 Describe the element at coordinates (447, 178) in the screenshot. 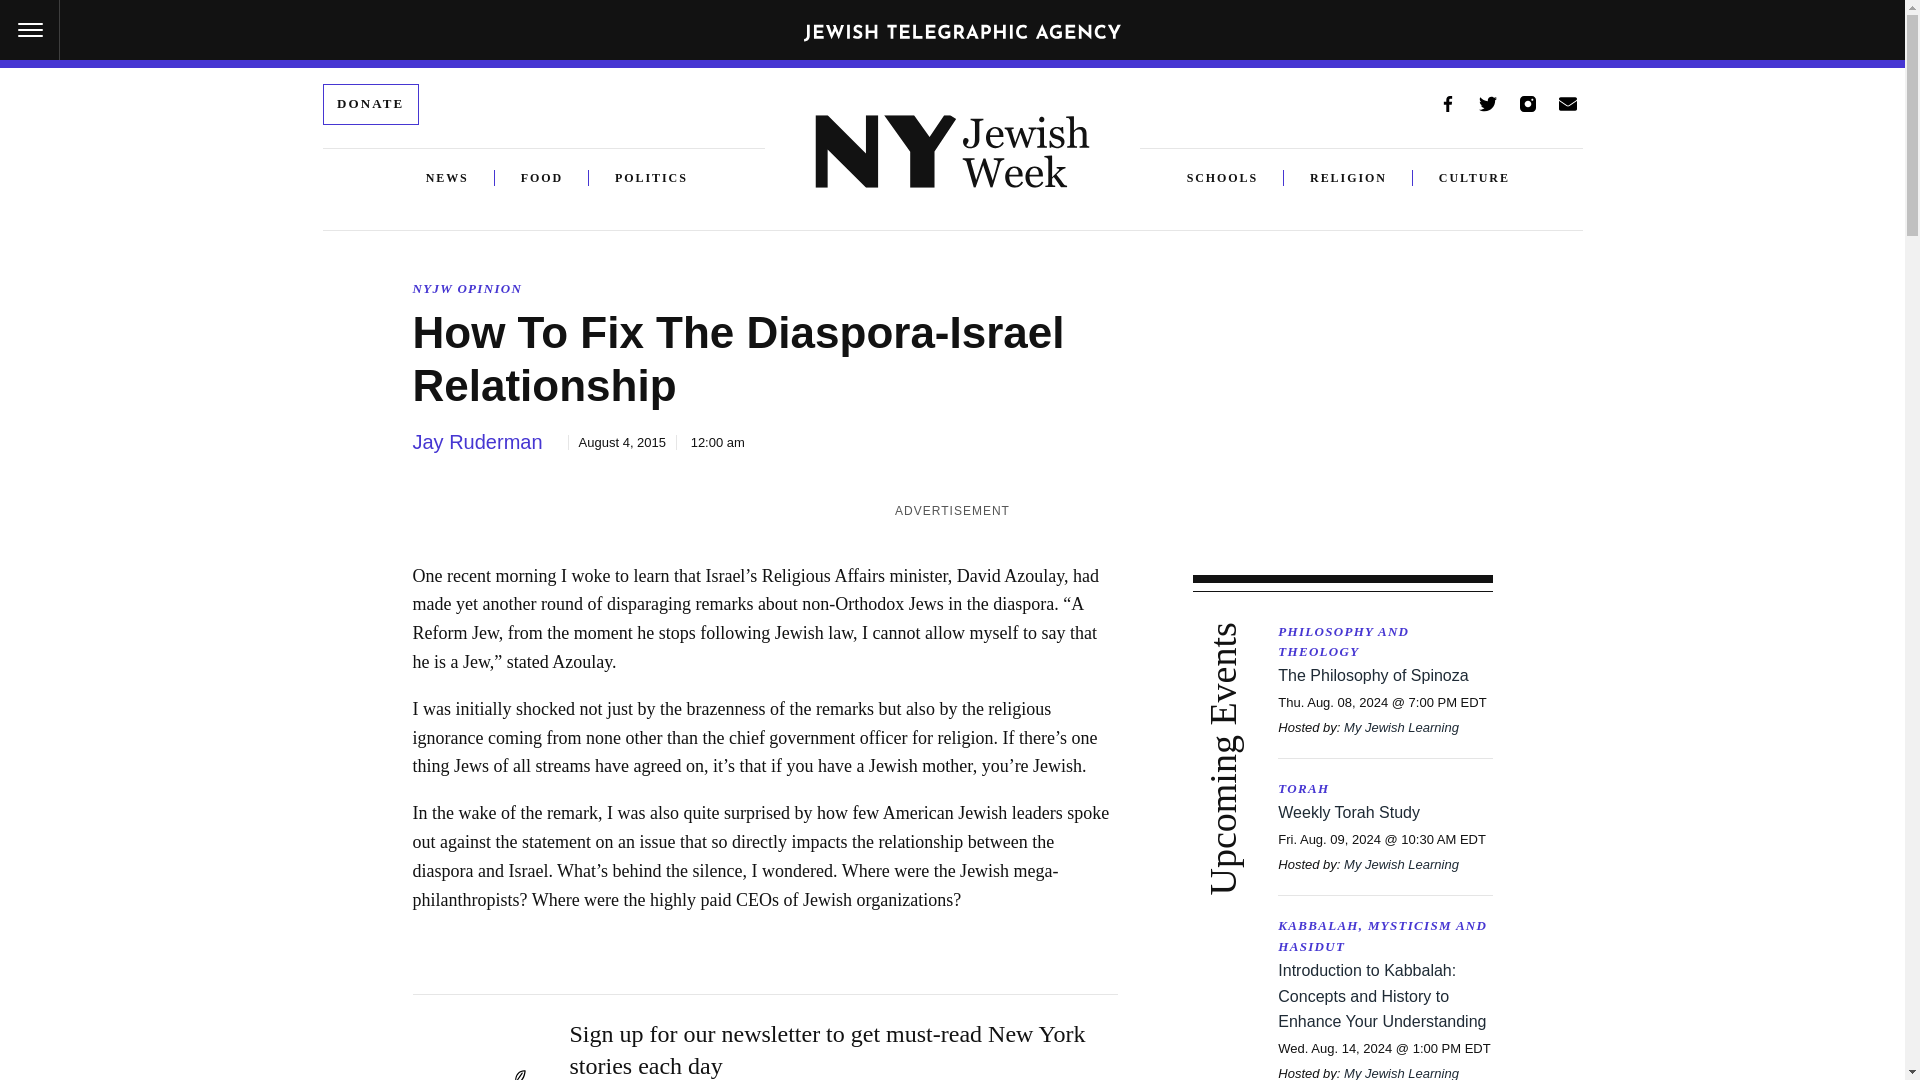

I see `NEWS` at that location.